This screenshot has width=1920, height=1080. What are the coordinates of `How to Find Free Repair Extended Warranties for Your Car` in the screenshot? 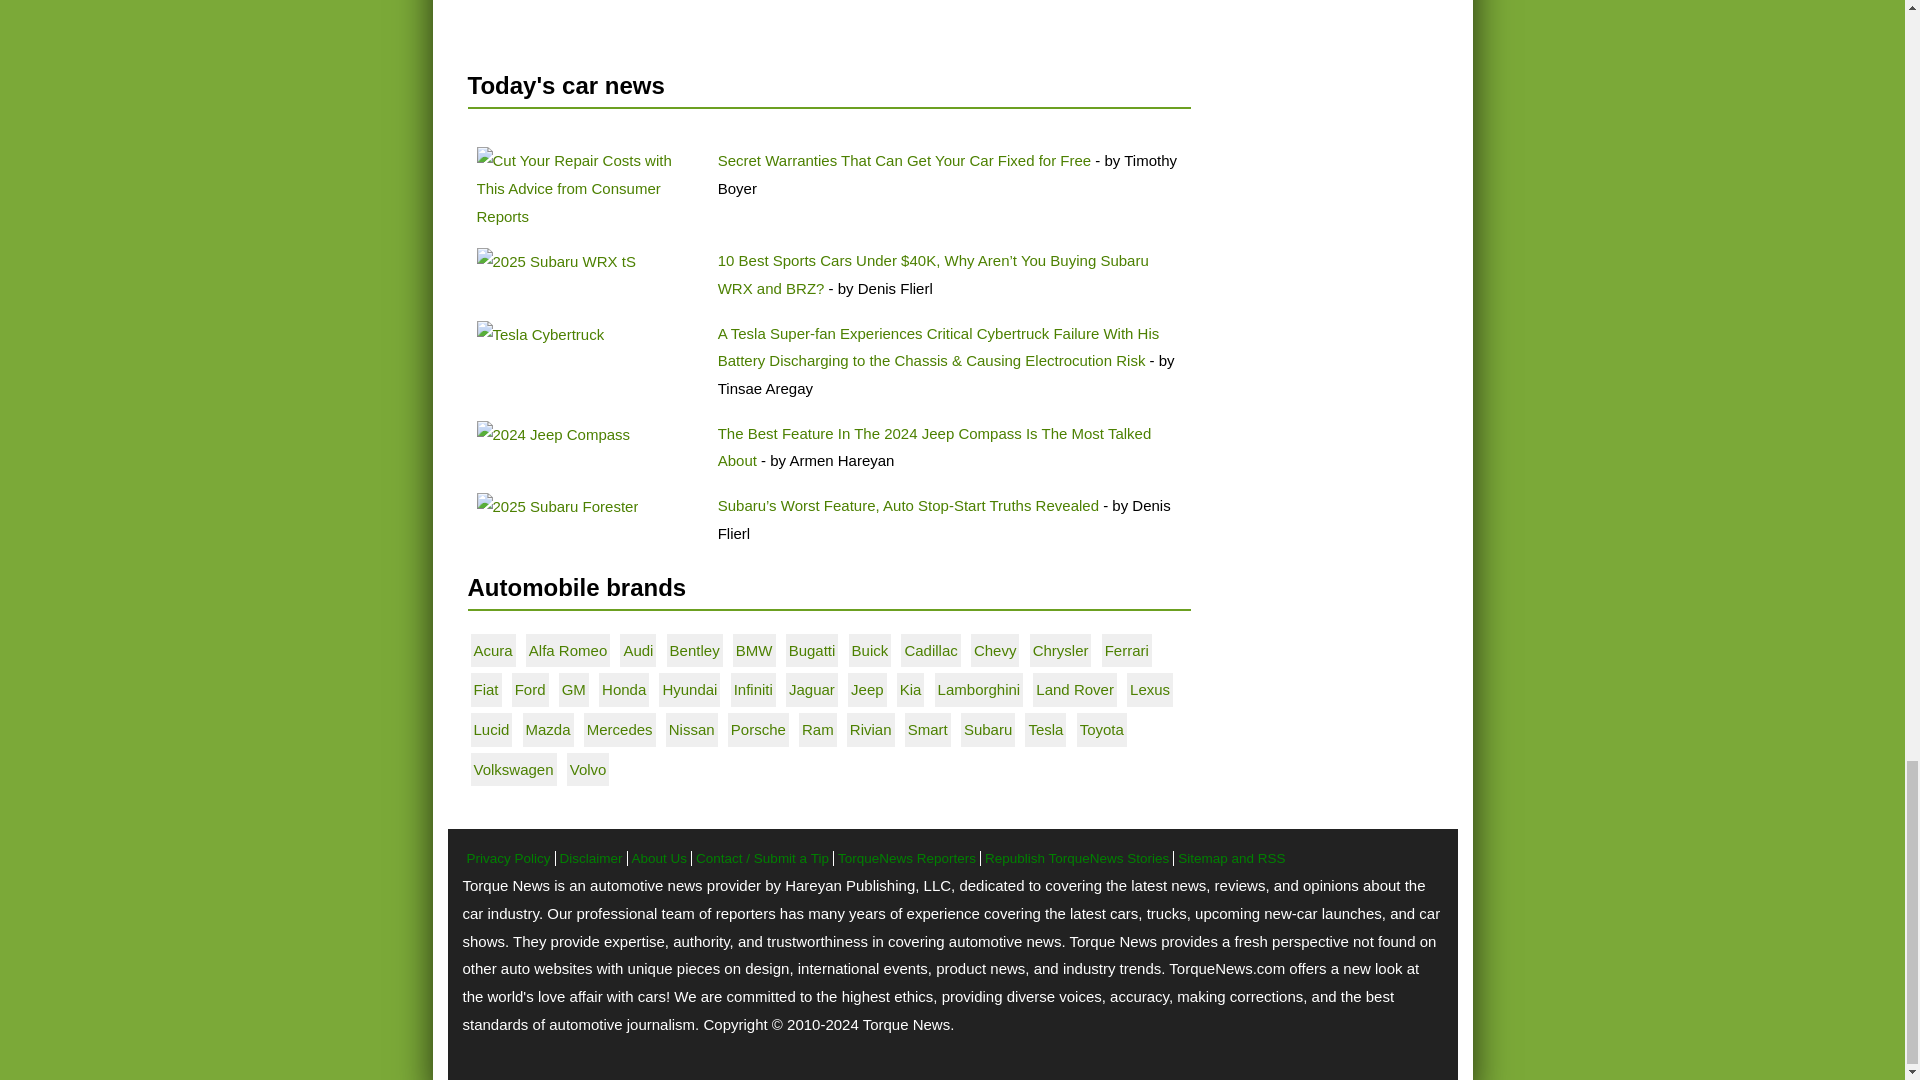 It's located at (588, 188).